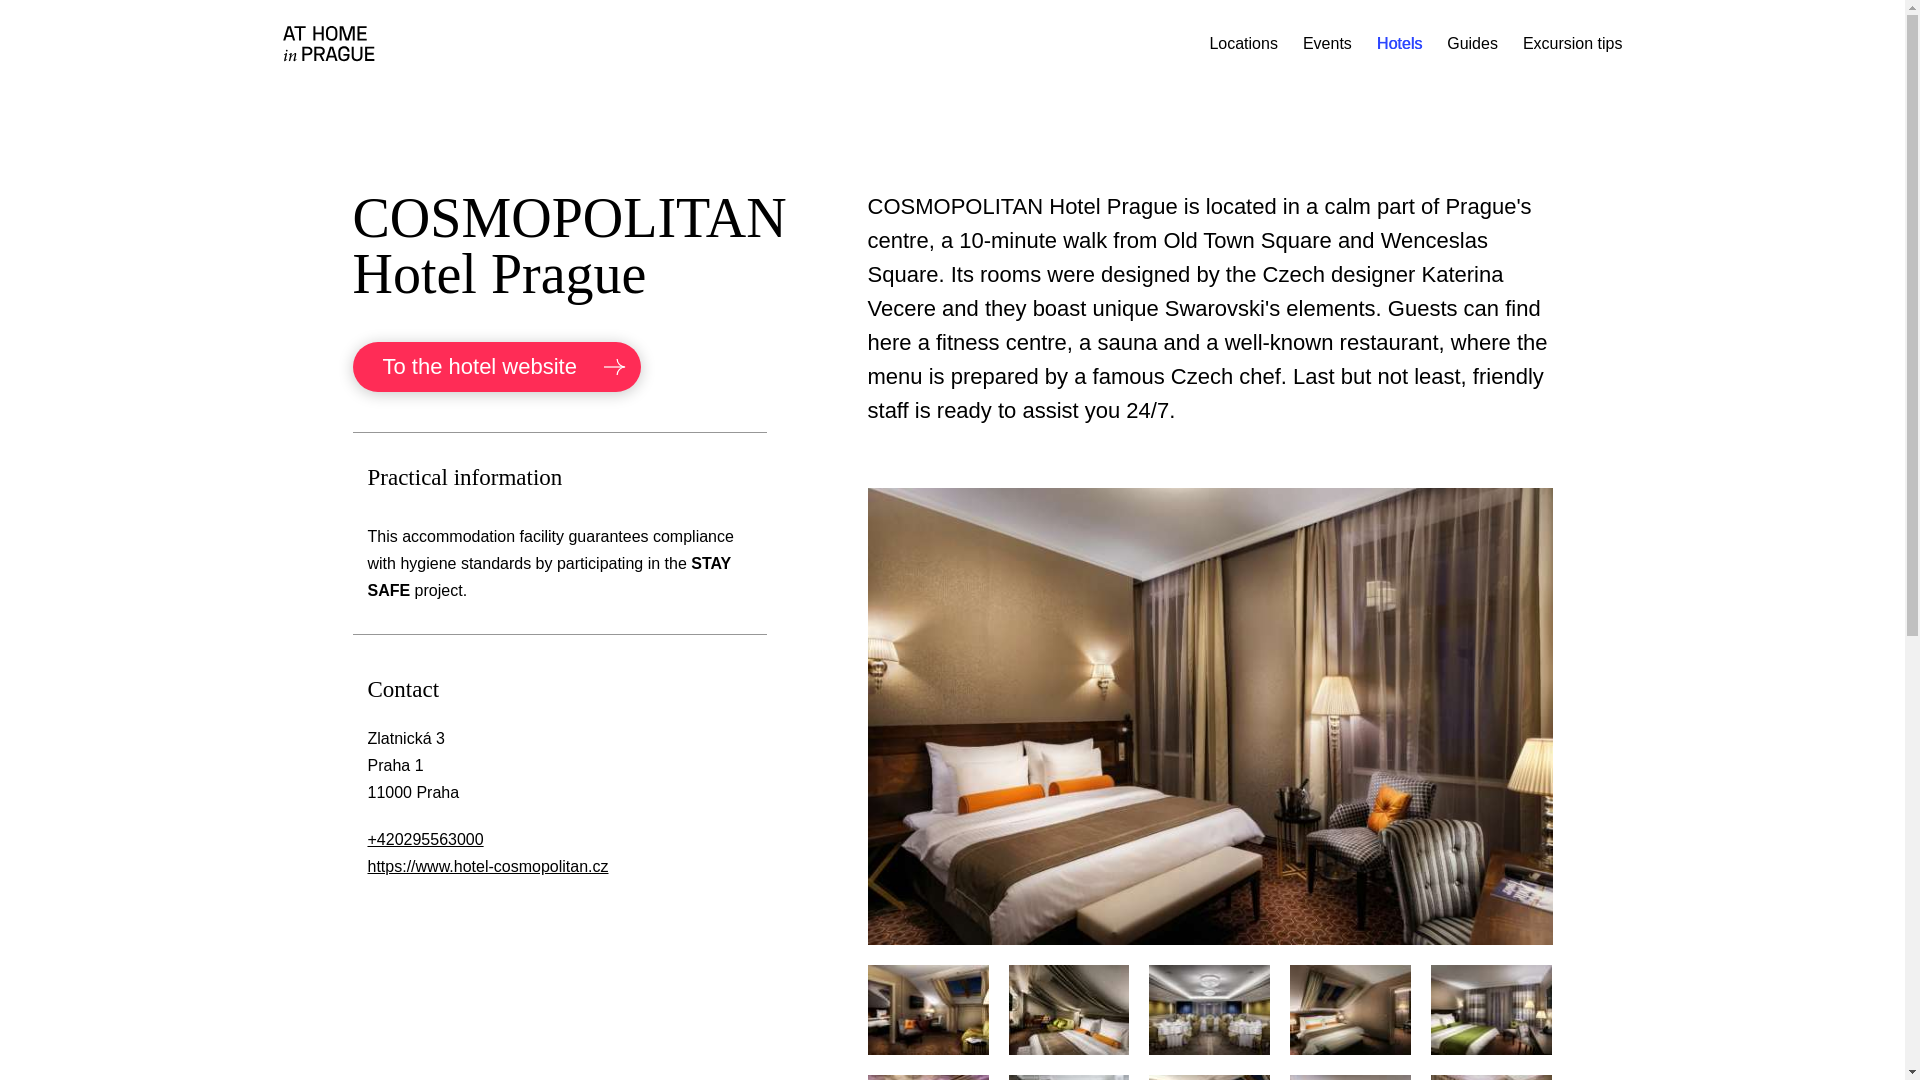 Image resolution: width=1920 pixels, height=1080 pixels. Describe the element at coordinates (1399, 42) in the screenshot. I see `Hotels` at that location.